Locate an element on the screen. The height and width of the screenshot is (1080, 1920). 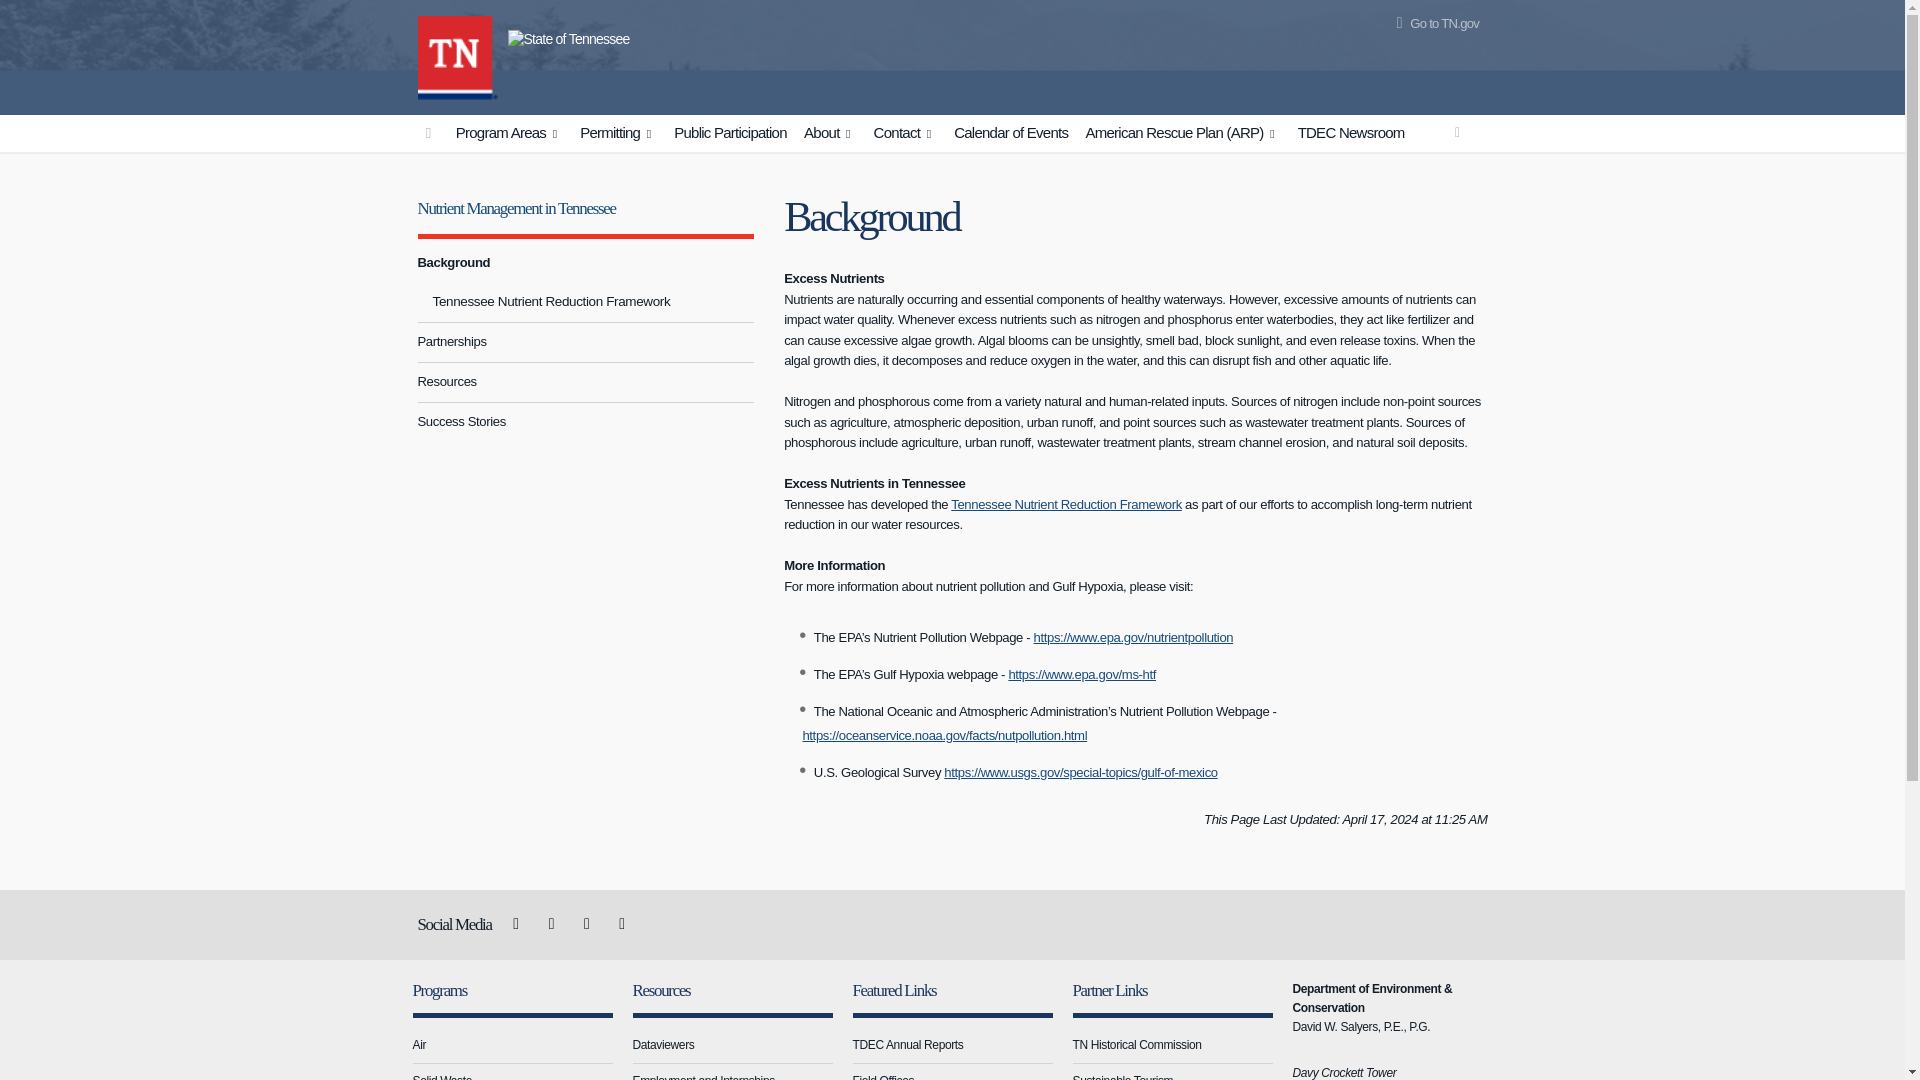
Link to USGS is located at coordinates (1080, 772).